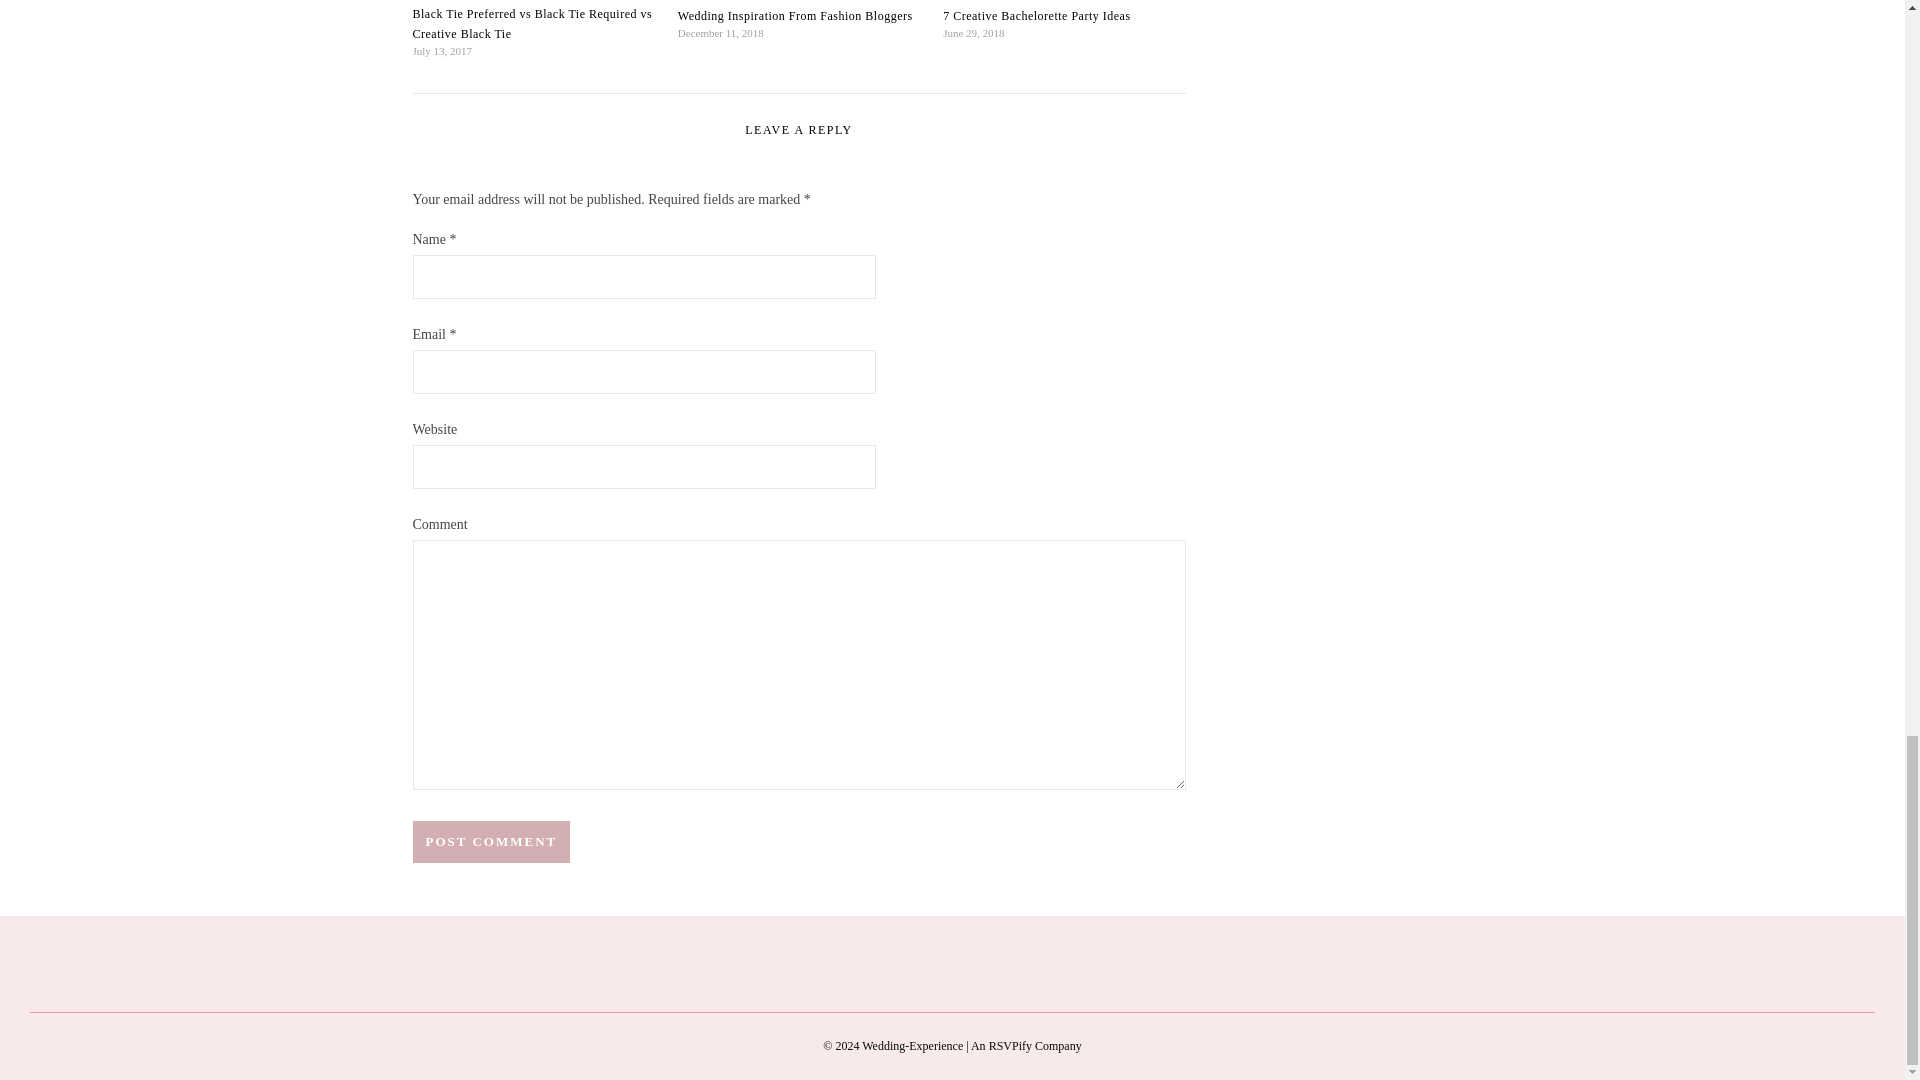 This screenshot has height=1080, width=1920. Describe the element at coordinates (1036, 15) in the screenshot. I see `7 Creative Bachelorette Party Ideas` at that location.